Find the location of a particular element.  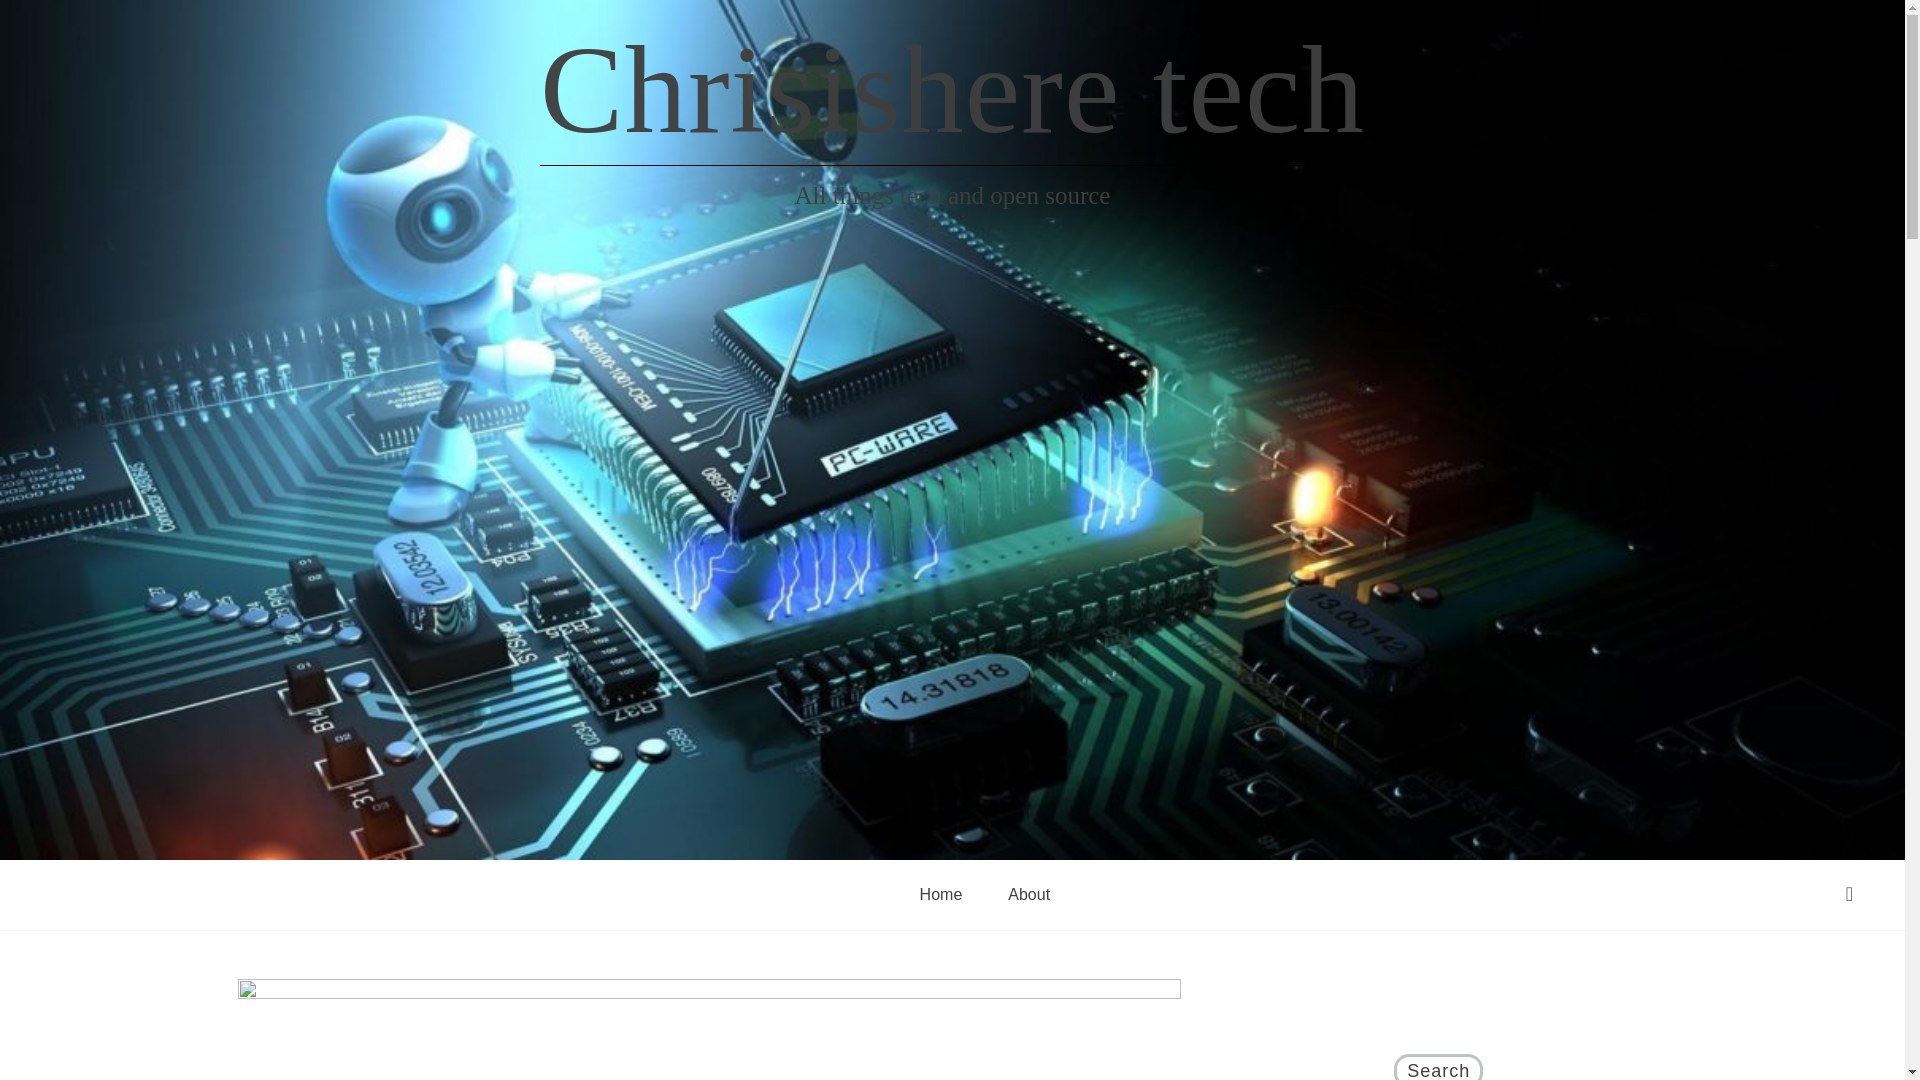

Chrisishere tech is located at coordinates (952, 90).